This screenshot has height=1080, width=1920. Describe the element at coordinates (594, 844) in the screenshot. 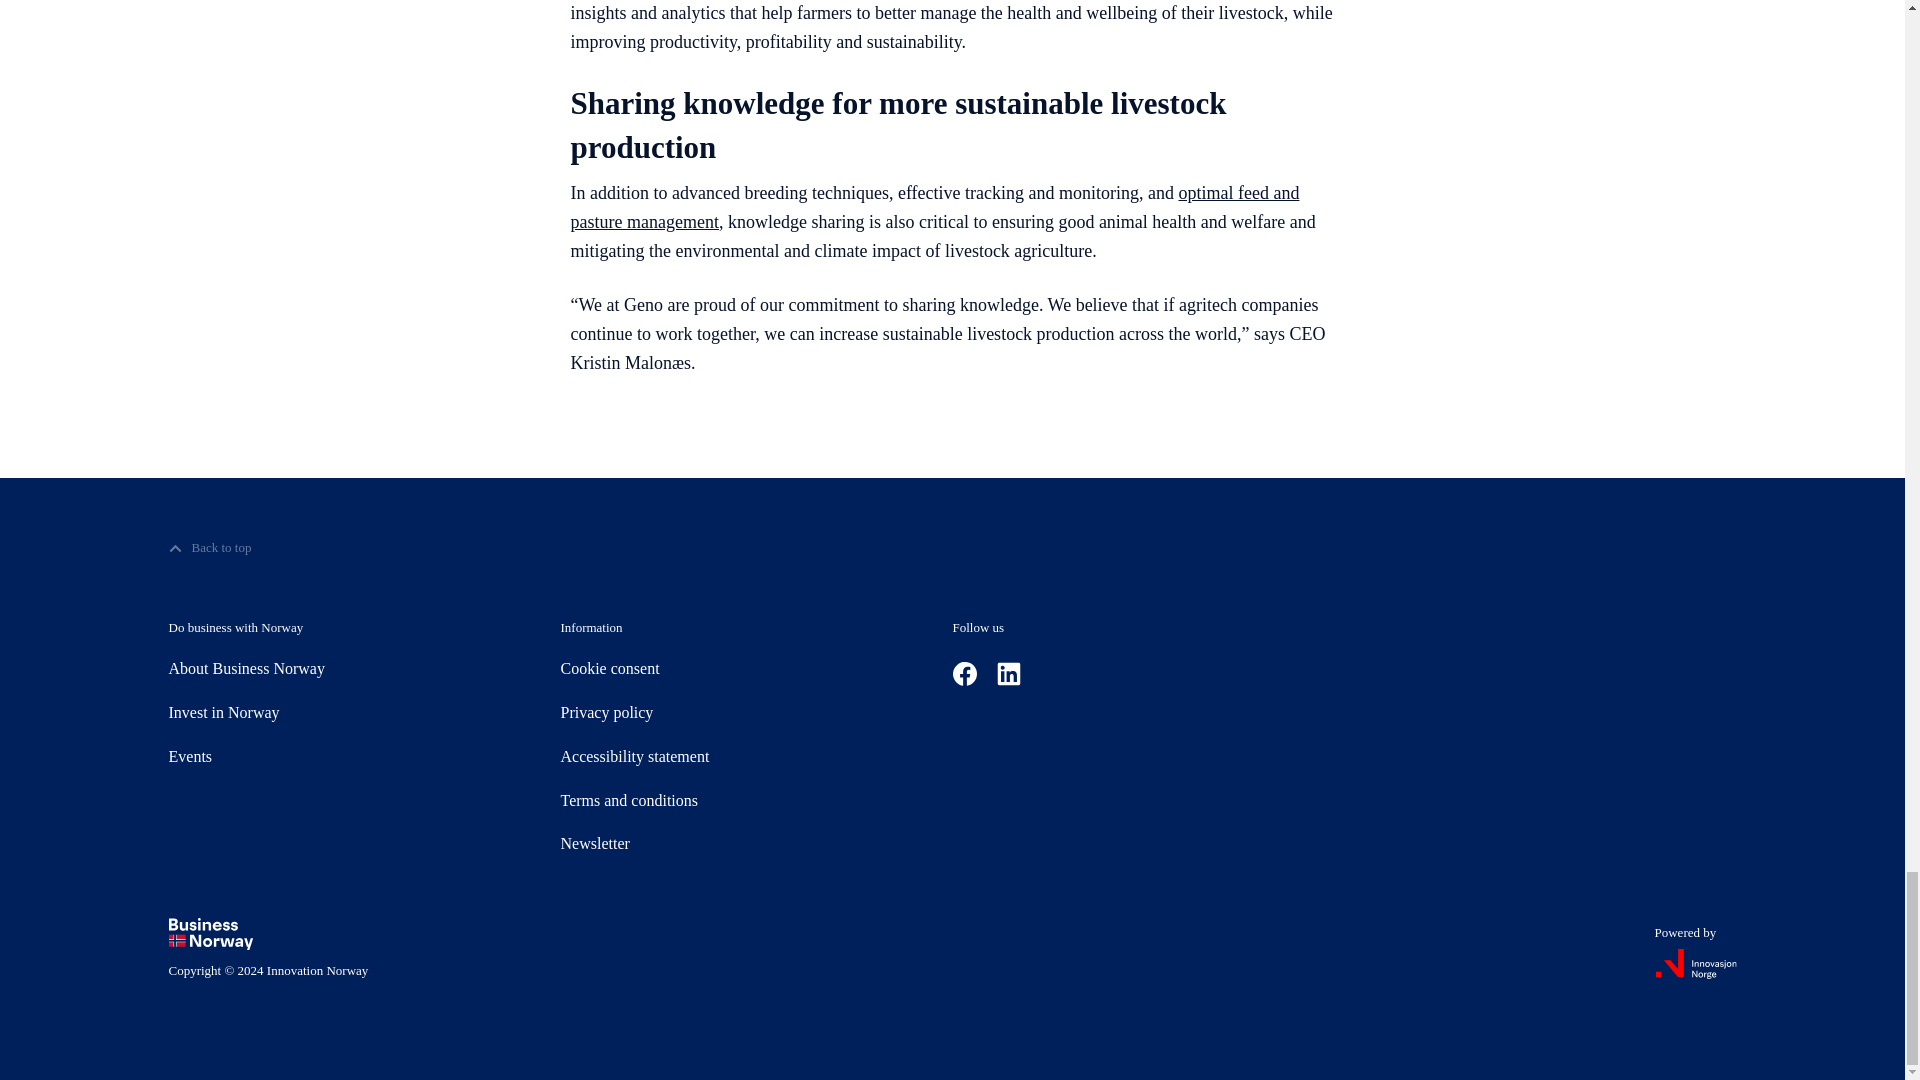

I see `Newsletter` at that location.